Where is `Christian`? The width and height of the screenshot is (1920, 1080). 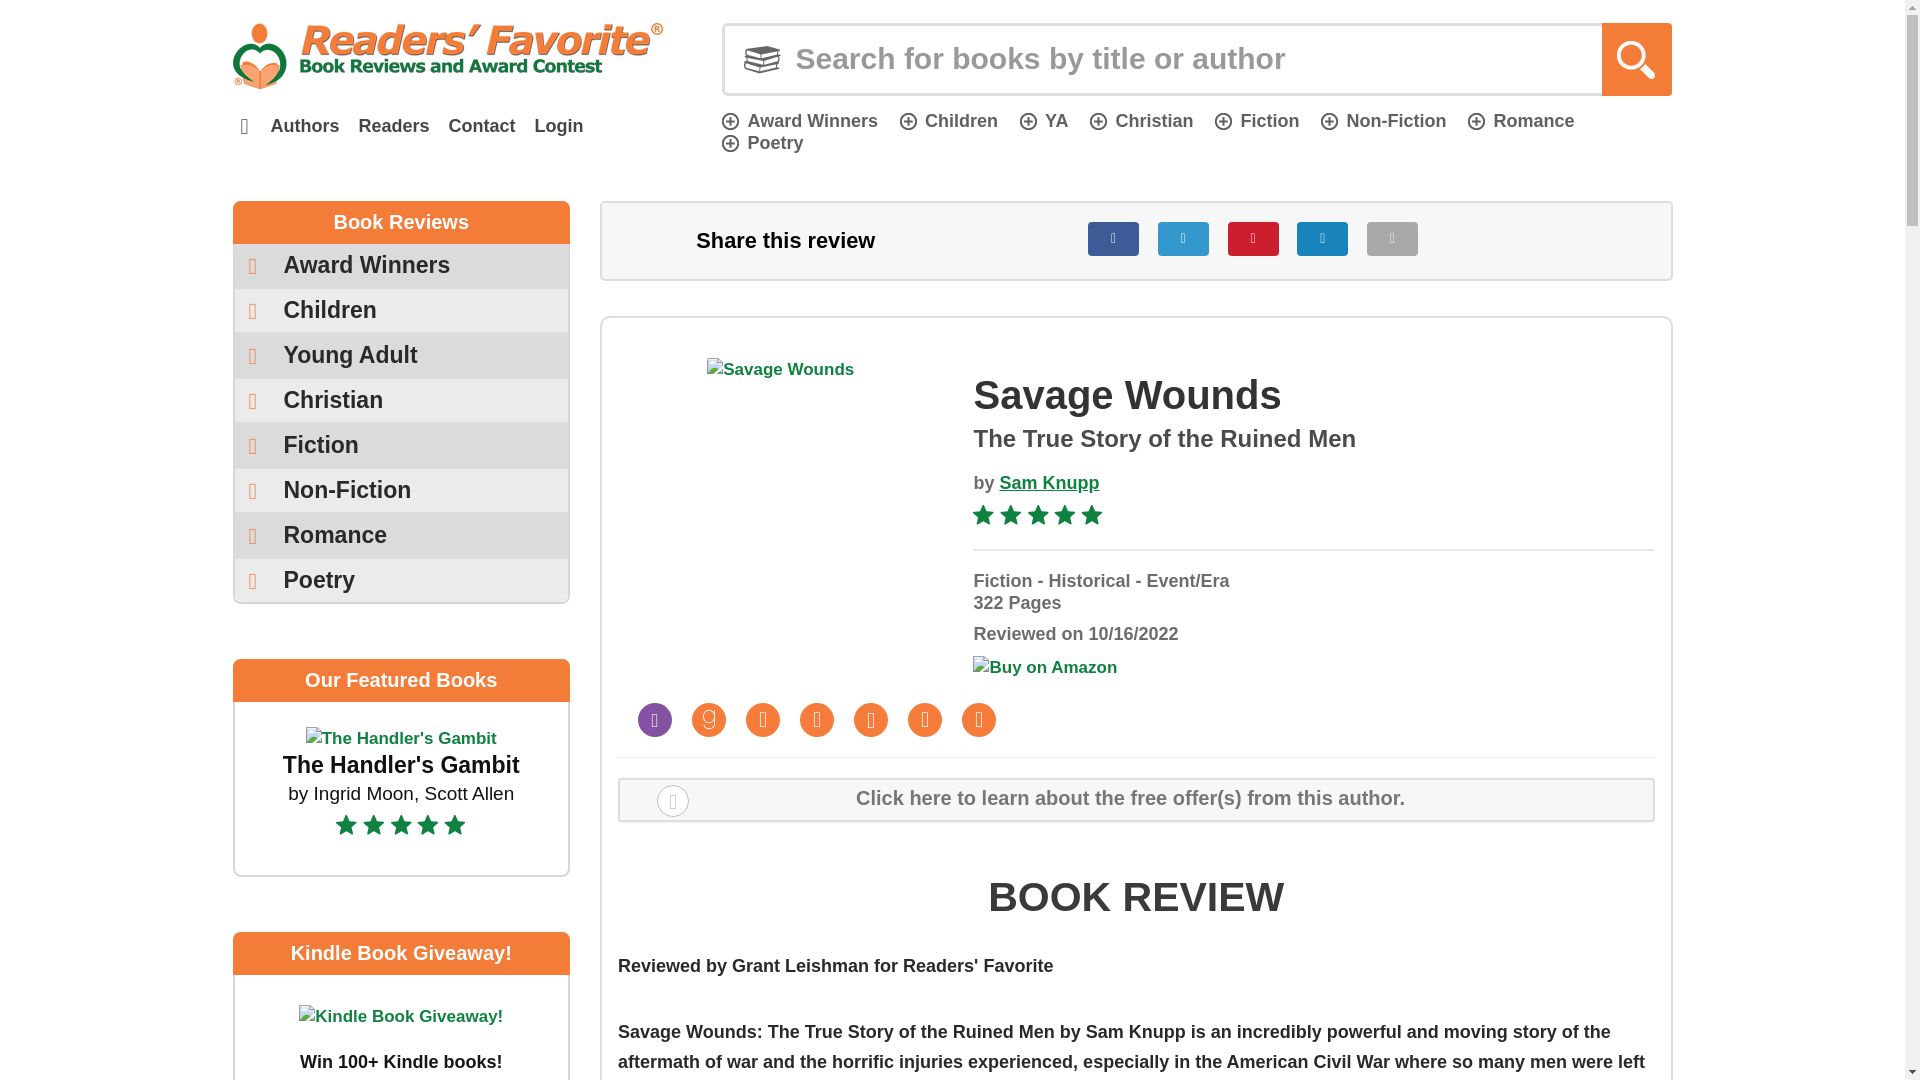
Christian is located at coordinates (1141, 120).